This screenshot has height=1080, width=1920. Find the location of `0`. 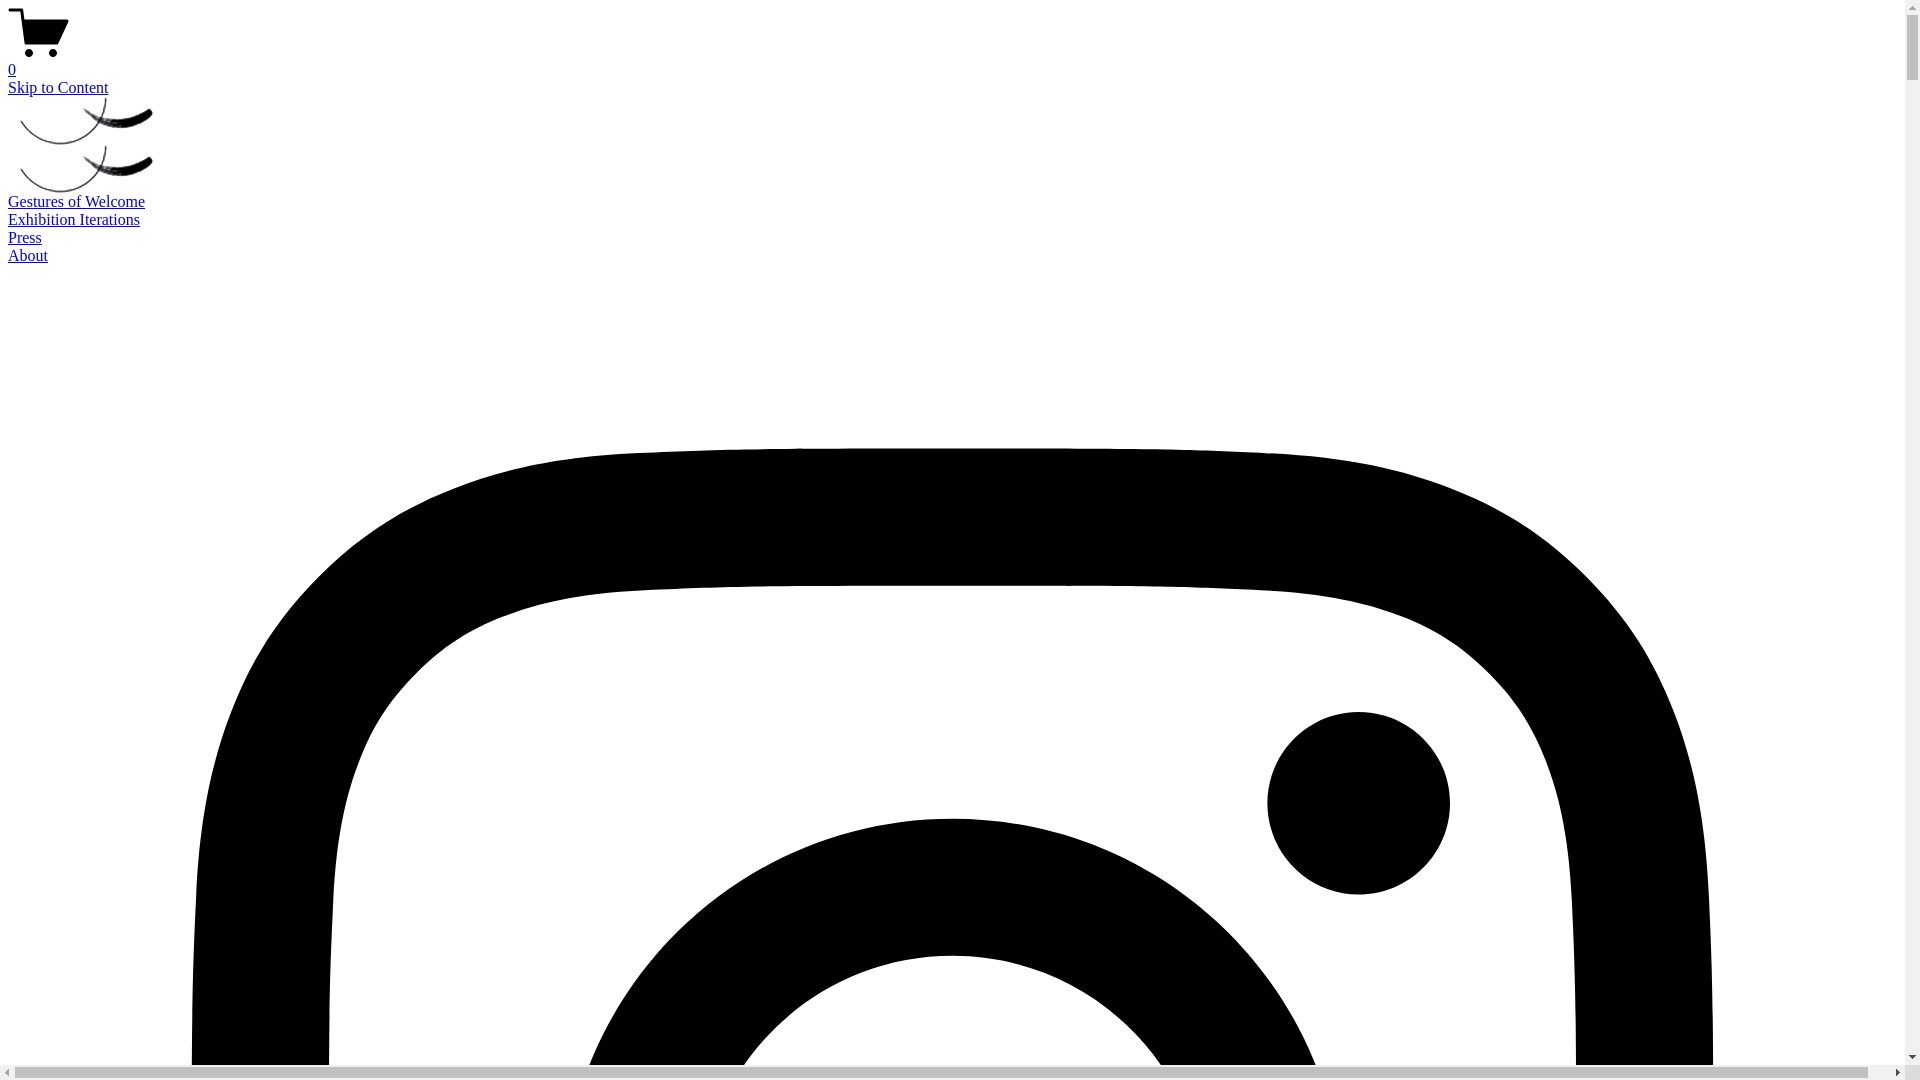

0 is located at coordinates (952, 61).